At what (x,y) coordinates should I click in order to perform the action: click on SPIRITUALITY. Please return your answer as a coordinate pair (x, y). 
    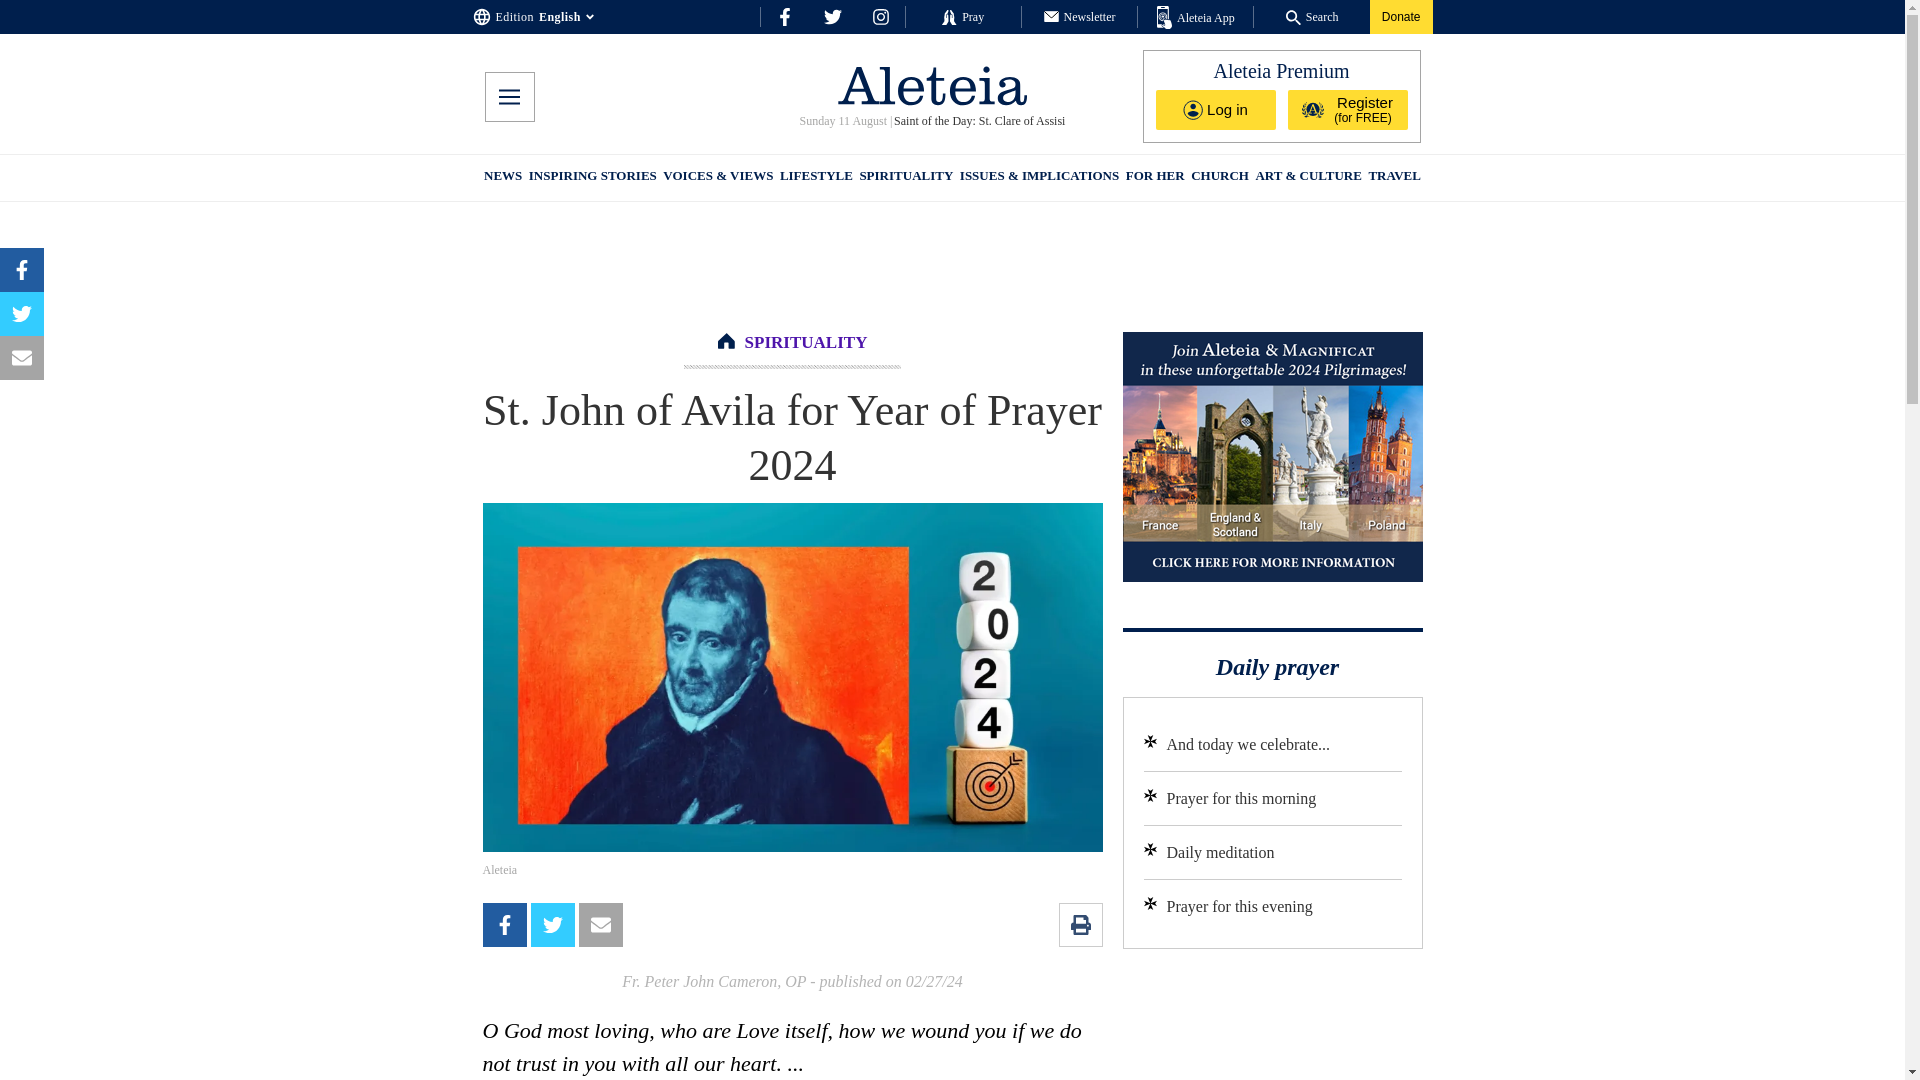
    Looking at the image, I should click on (806, 342).